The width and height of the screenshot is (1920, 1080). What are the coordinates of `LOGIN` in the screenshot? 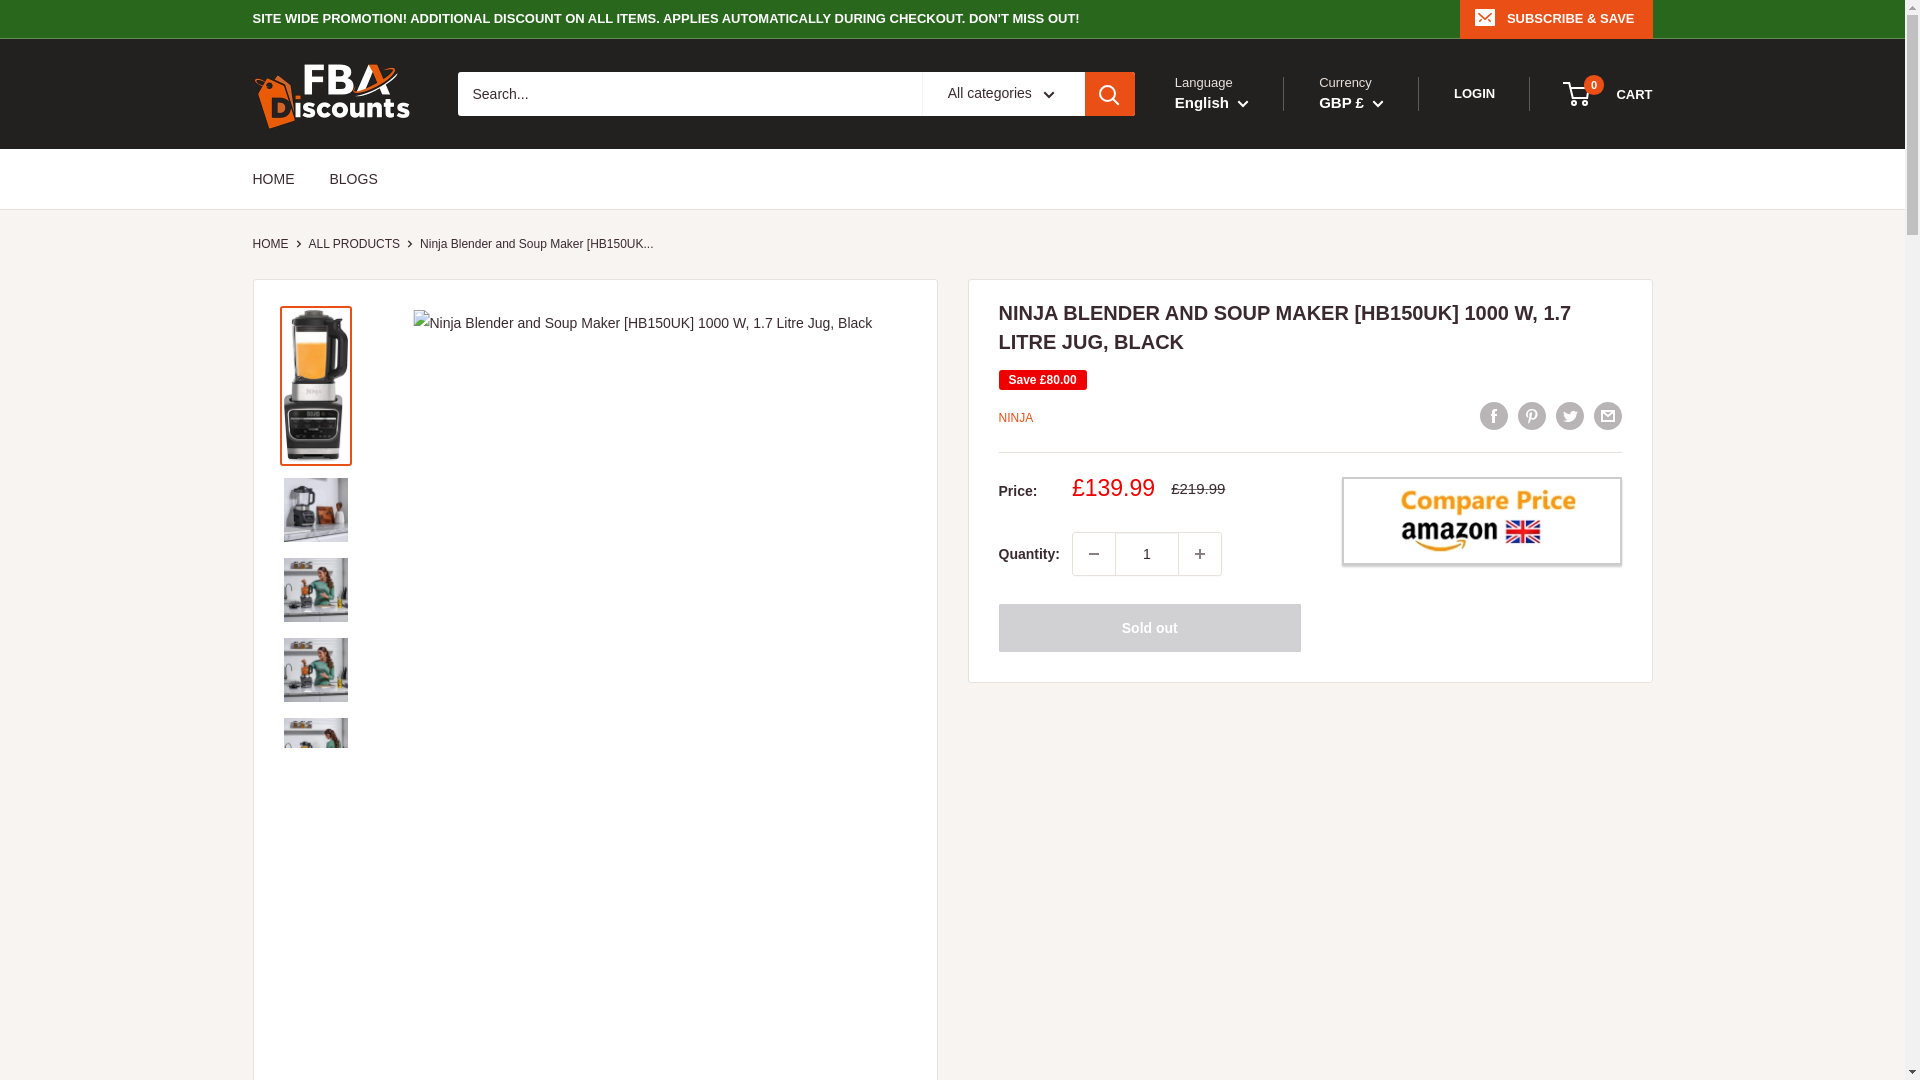 It's located at (1229, 152).